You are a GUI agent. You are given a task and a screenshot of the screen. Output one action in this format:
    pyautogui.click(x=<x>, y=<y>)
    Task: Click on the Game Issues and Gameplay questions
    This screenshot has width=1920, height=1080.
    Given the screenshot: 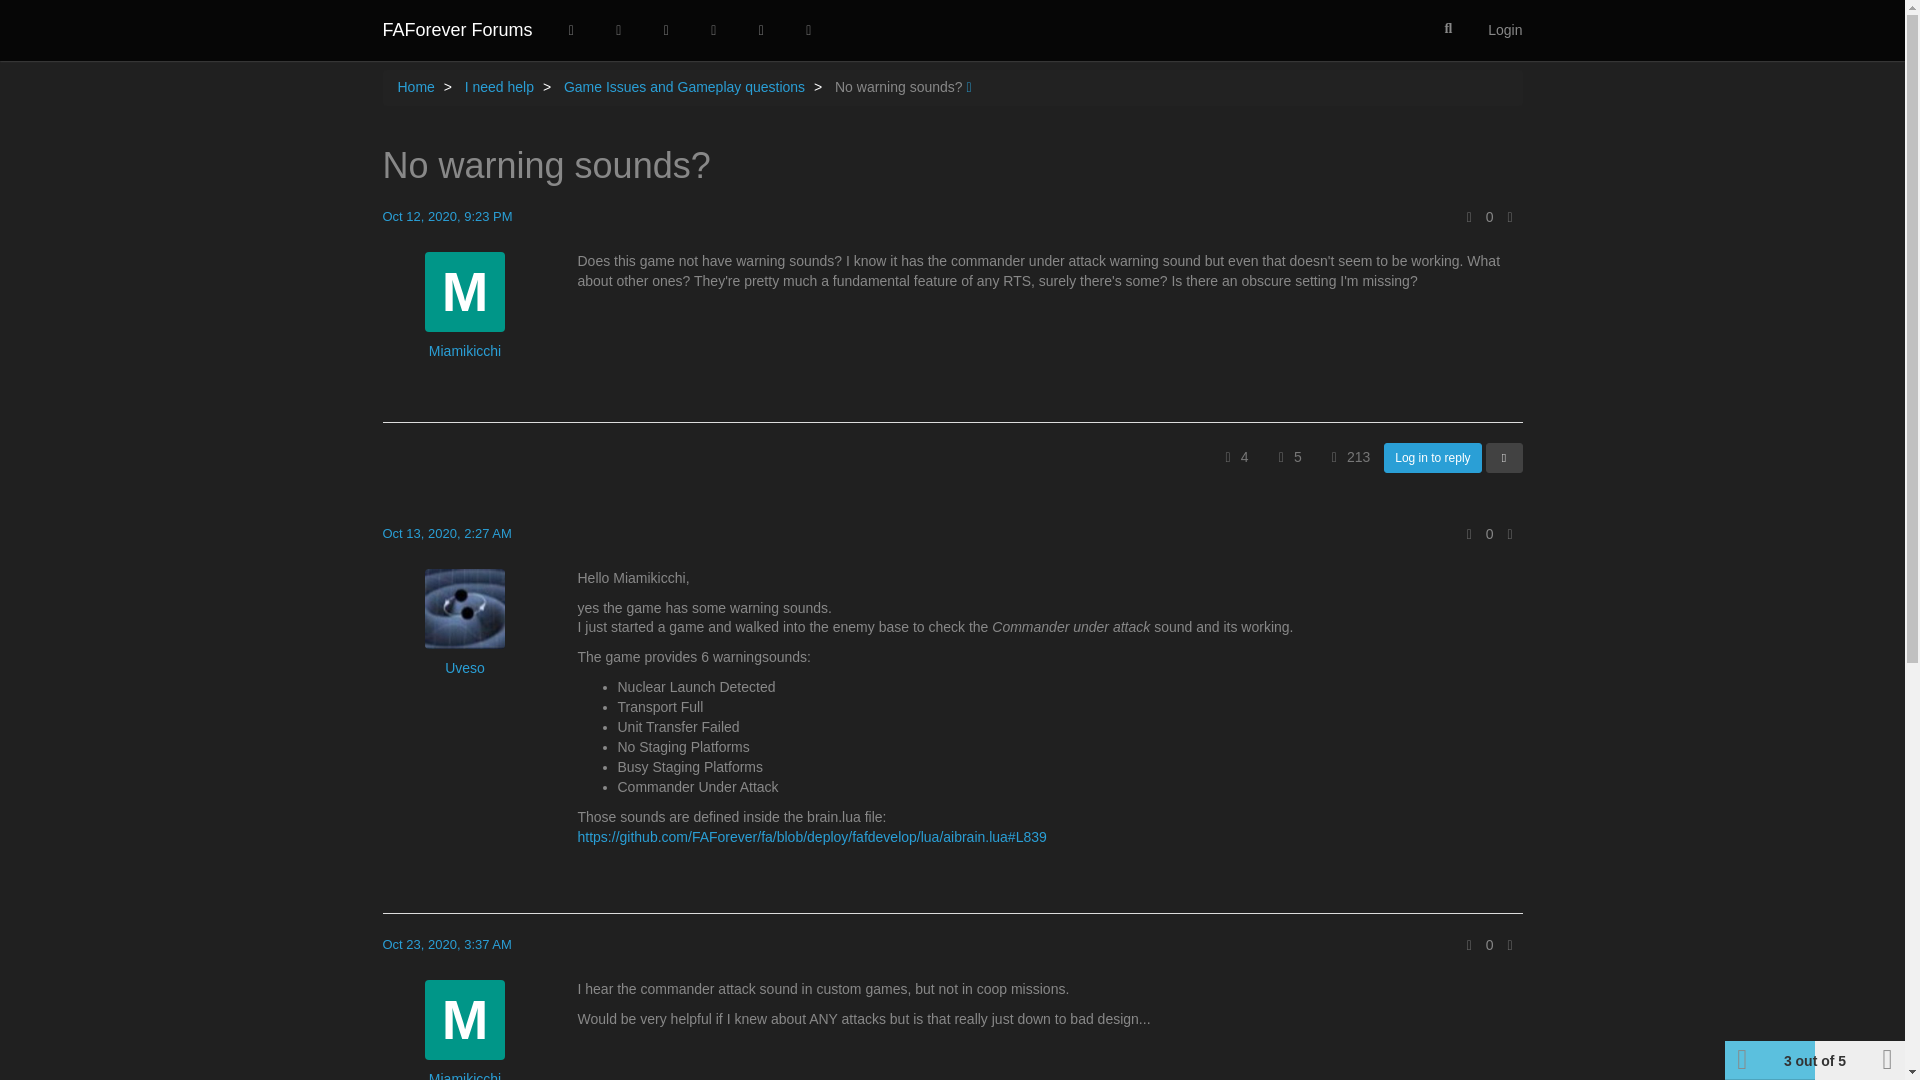 What is the action you would take?
    pyautogui.click(x=684, y=86)
    